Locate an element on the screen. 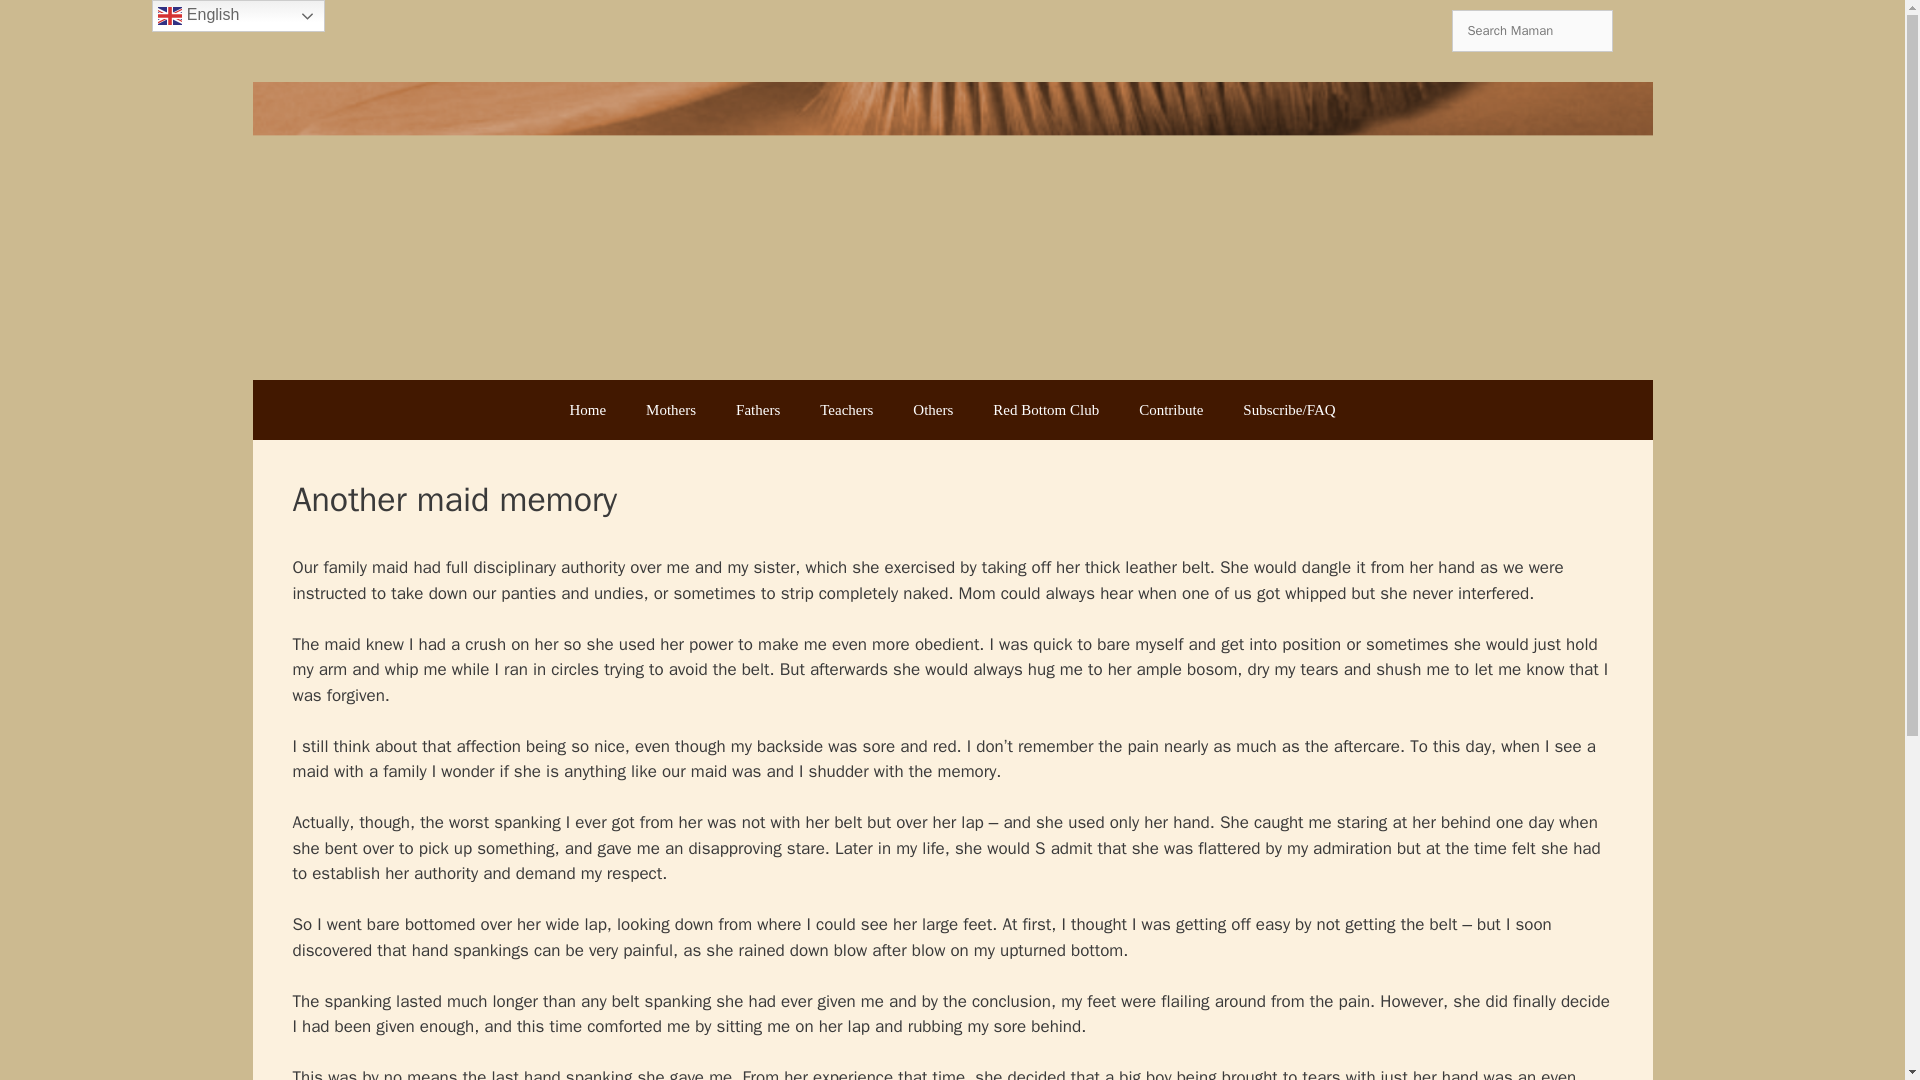 This screenshot has height=1080, width=1920. Teachers is located at coordinates (846, 410).